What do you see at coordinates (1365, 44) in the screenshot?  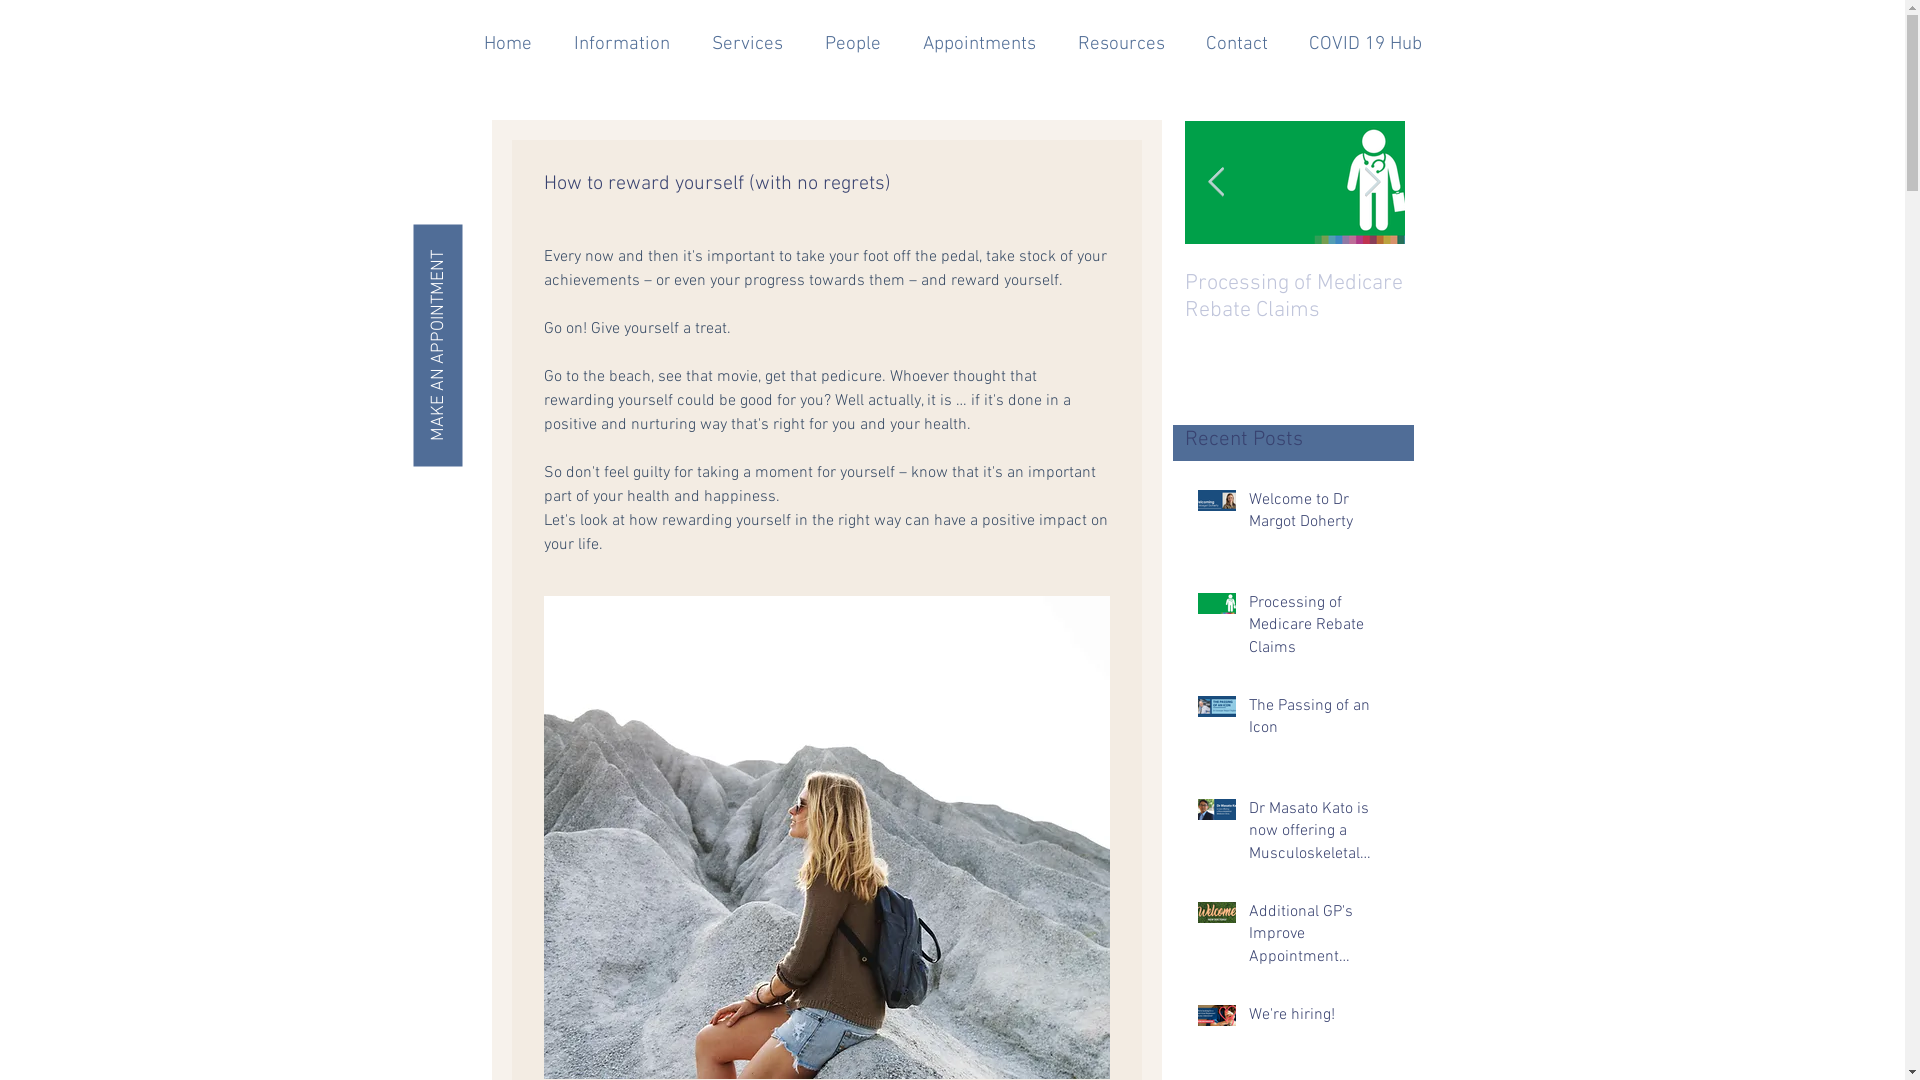 I see `COVID 19 Hub` at bounding box center [1365, 44].